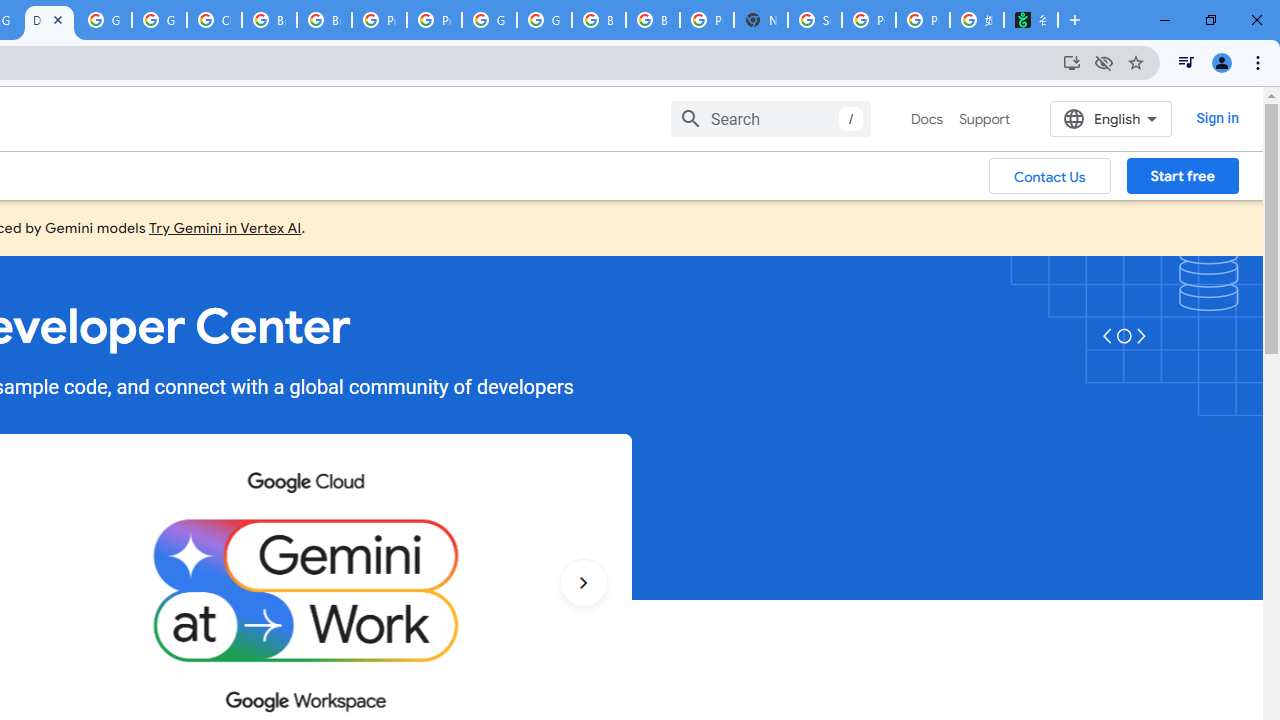 Image resolution: width=1280 pixels, height=720 pixels. What do you see at coordinates (760, 20) in the screenshot?
I see `New Tab` at bounding box center [760, 20].